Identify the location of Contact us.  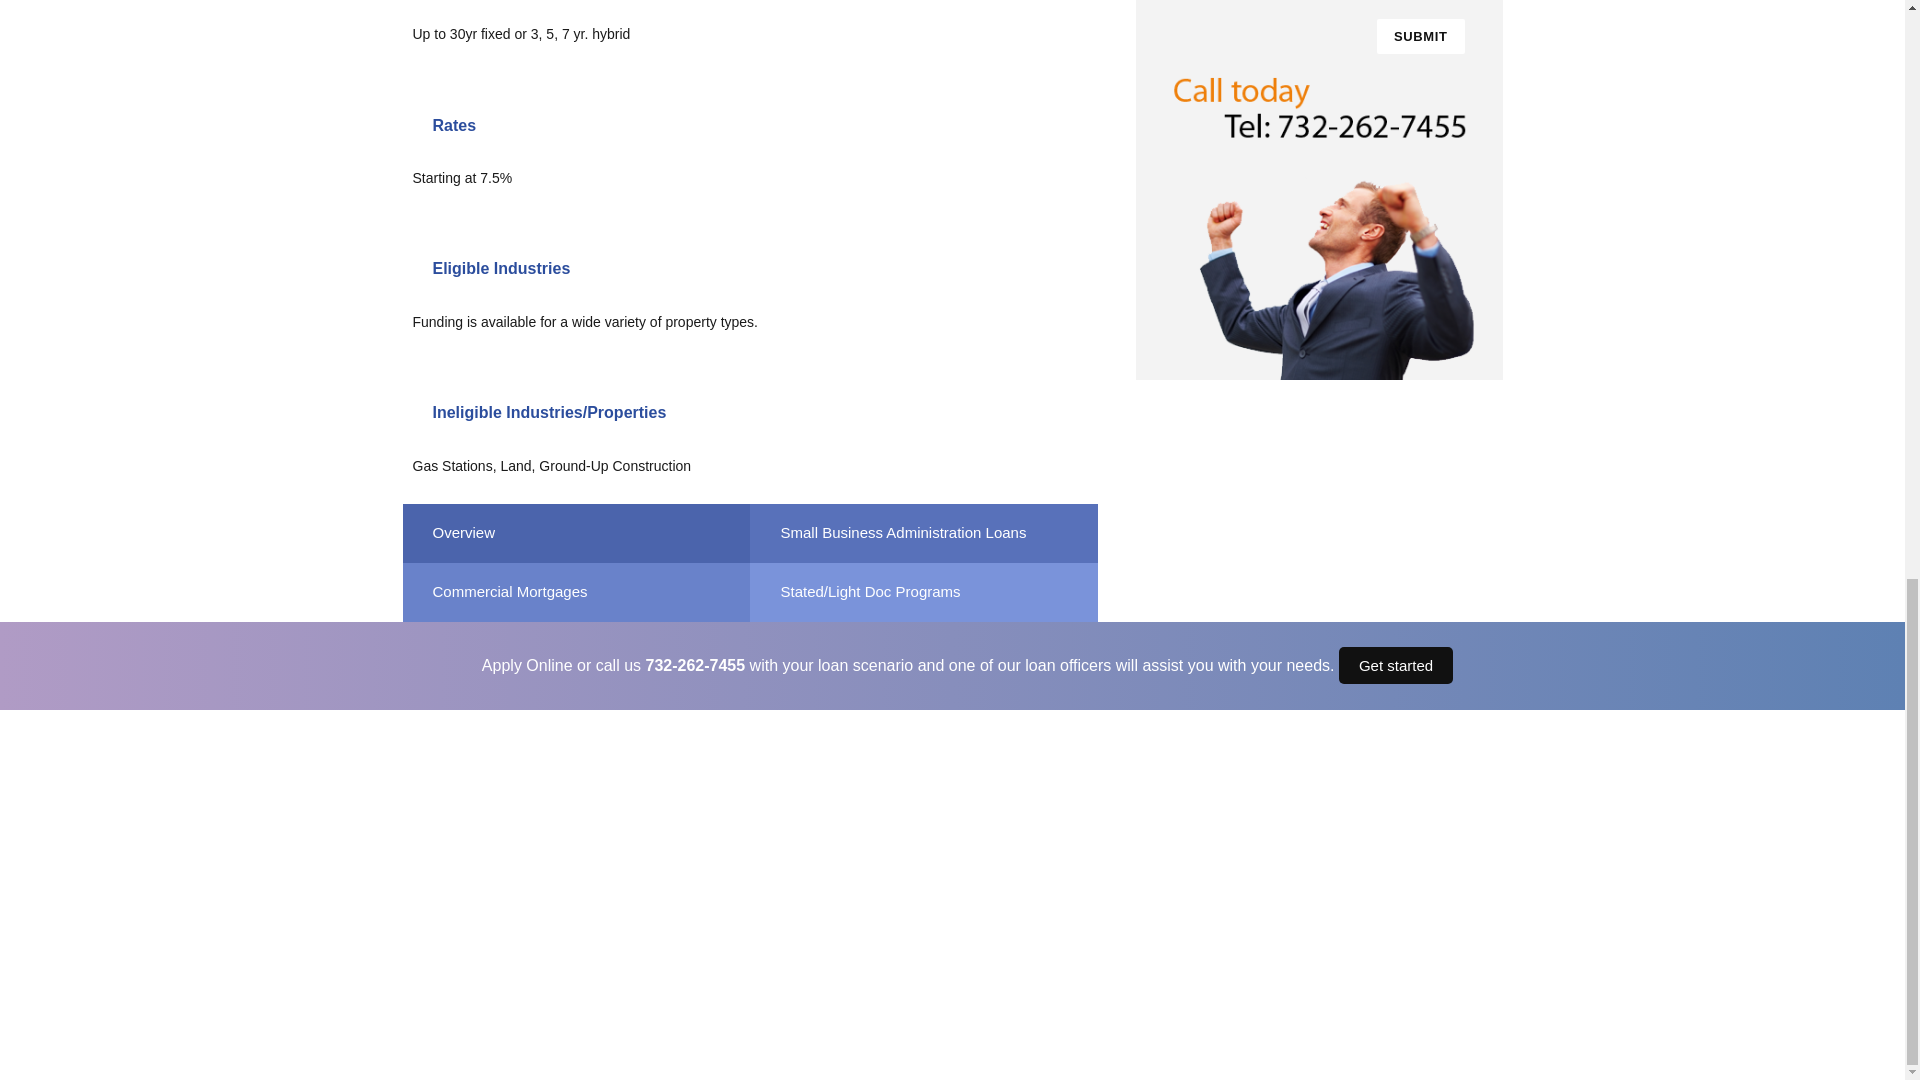
(466, 953).